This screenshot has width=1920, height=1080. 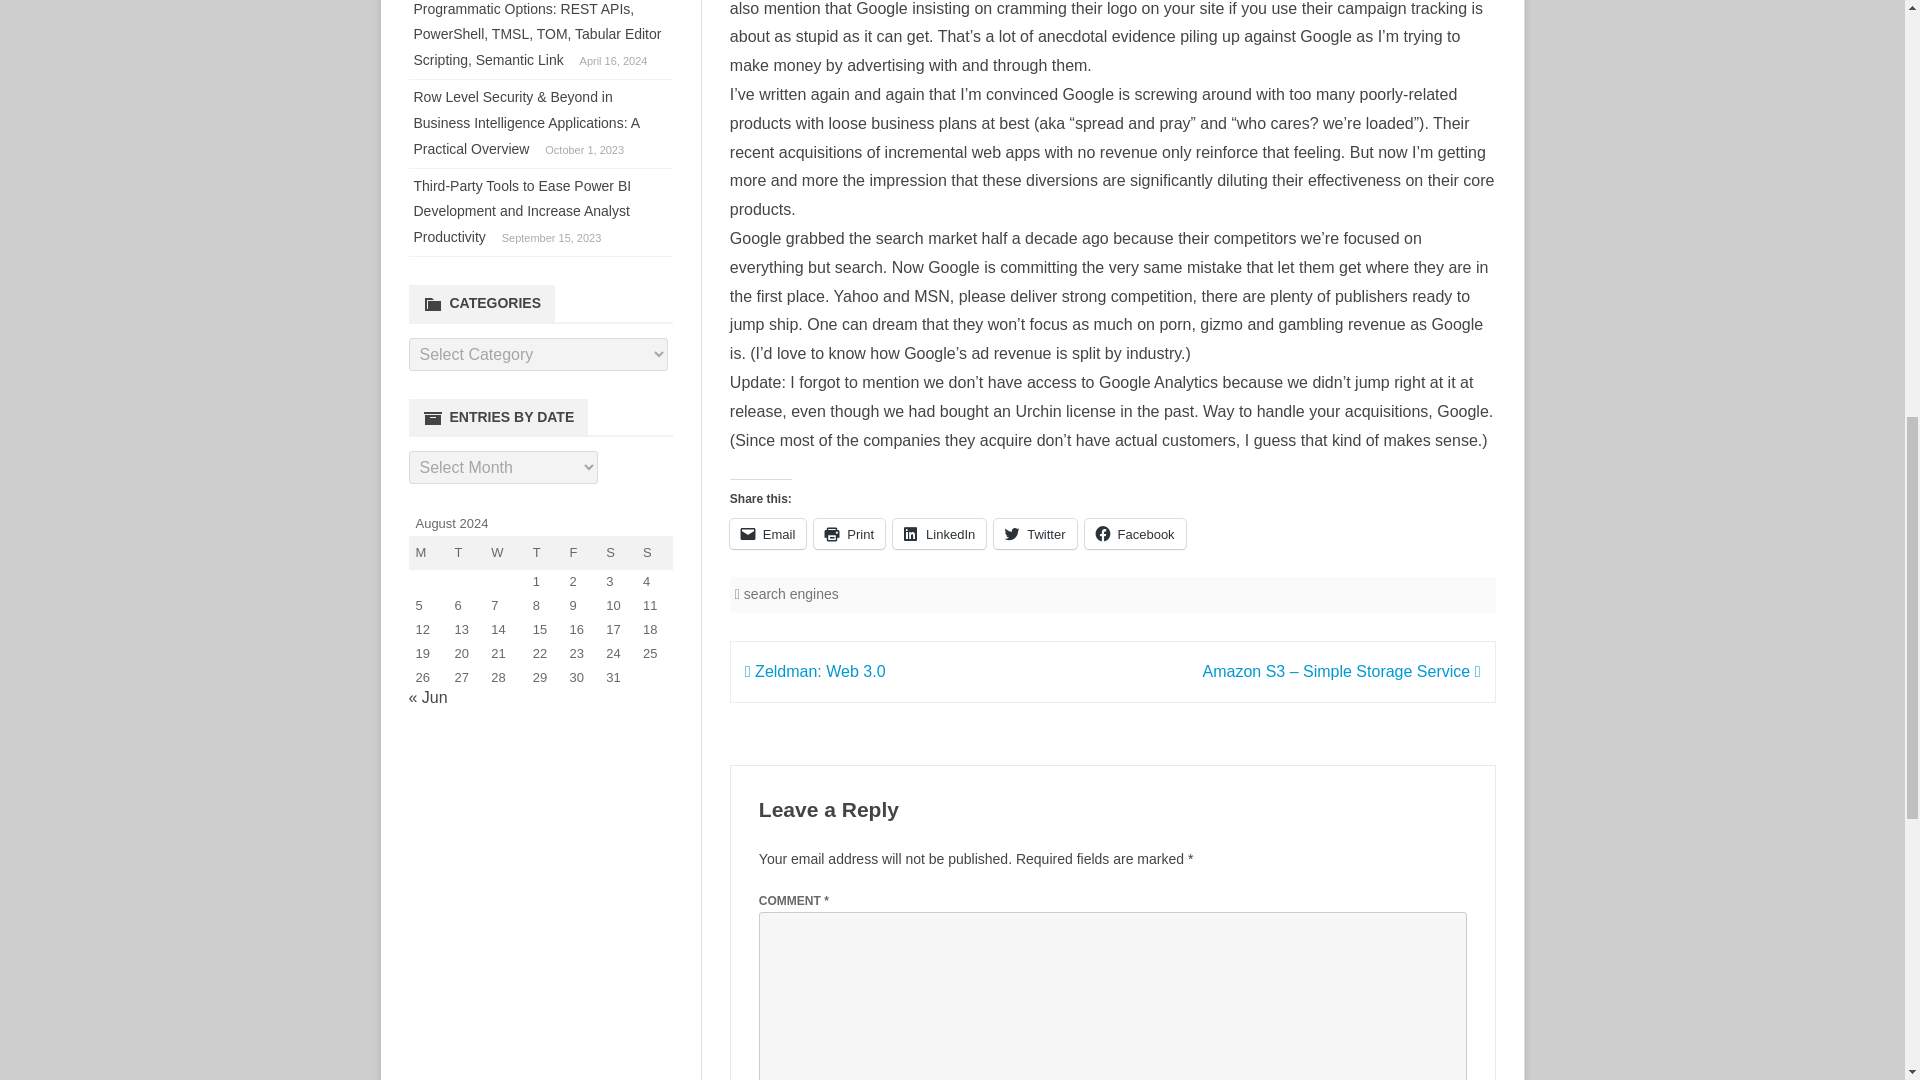 I want to click on Monday, so click(x=427, y=552).